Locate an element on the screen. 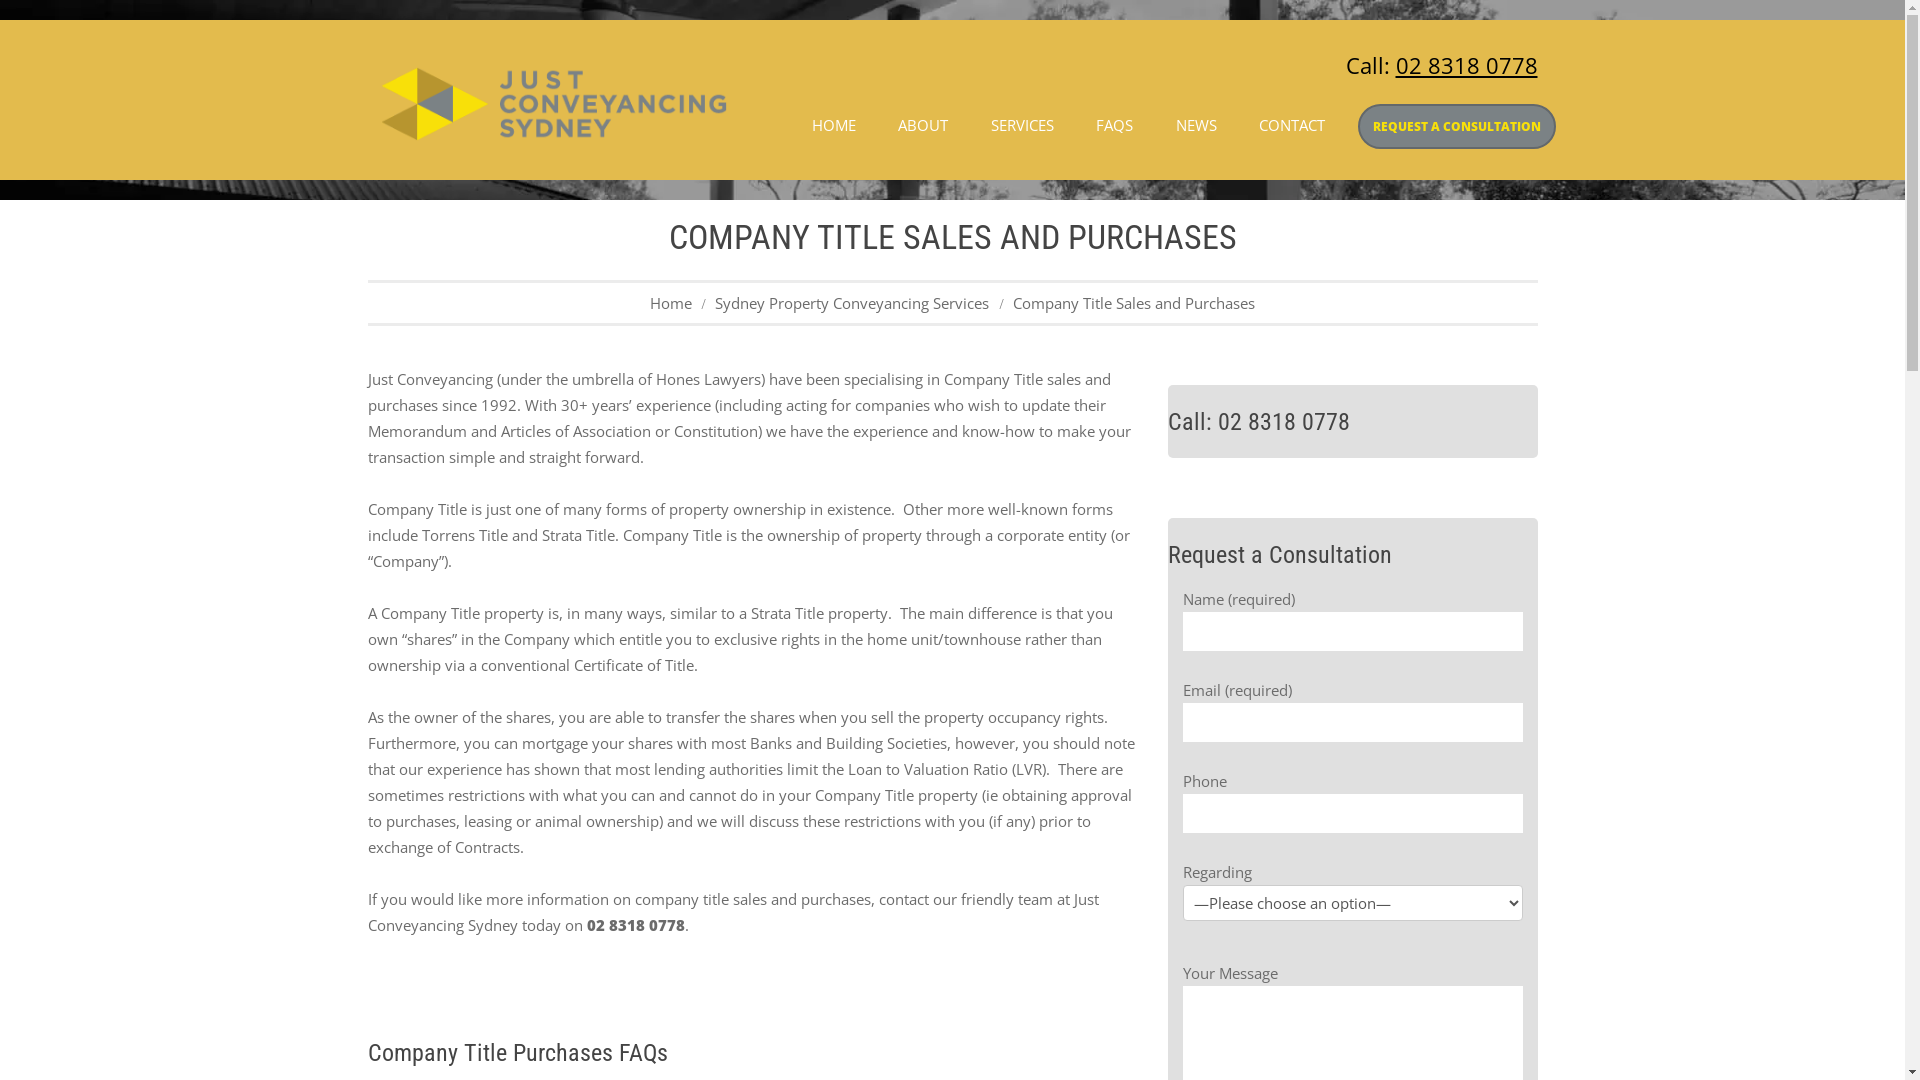 The height and width of the screenshot is (1080, 1920). NEWS is located at coordinates (1196, 124).